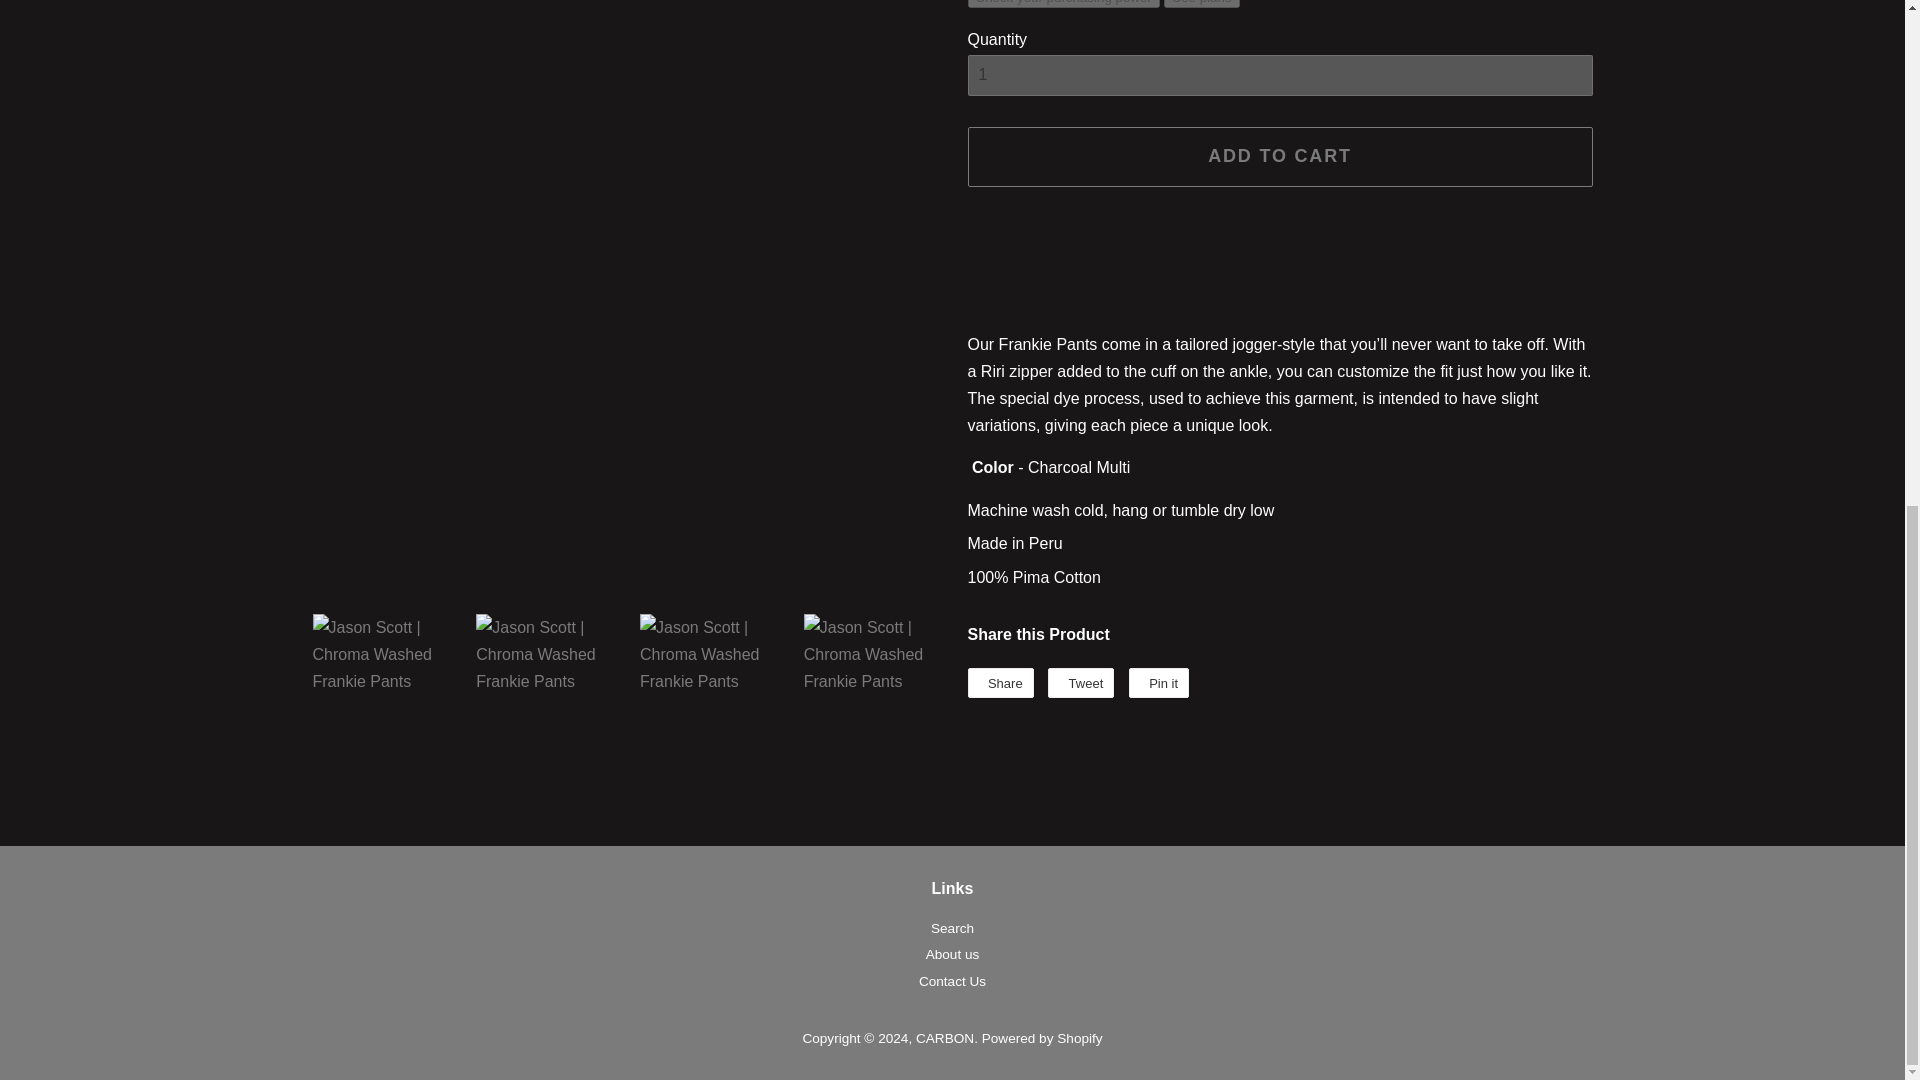 This screenshot has height=1080, width=1920. I want to click on Share on Facebook, so click(1000, 682).